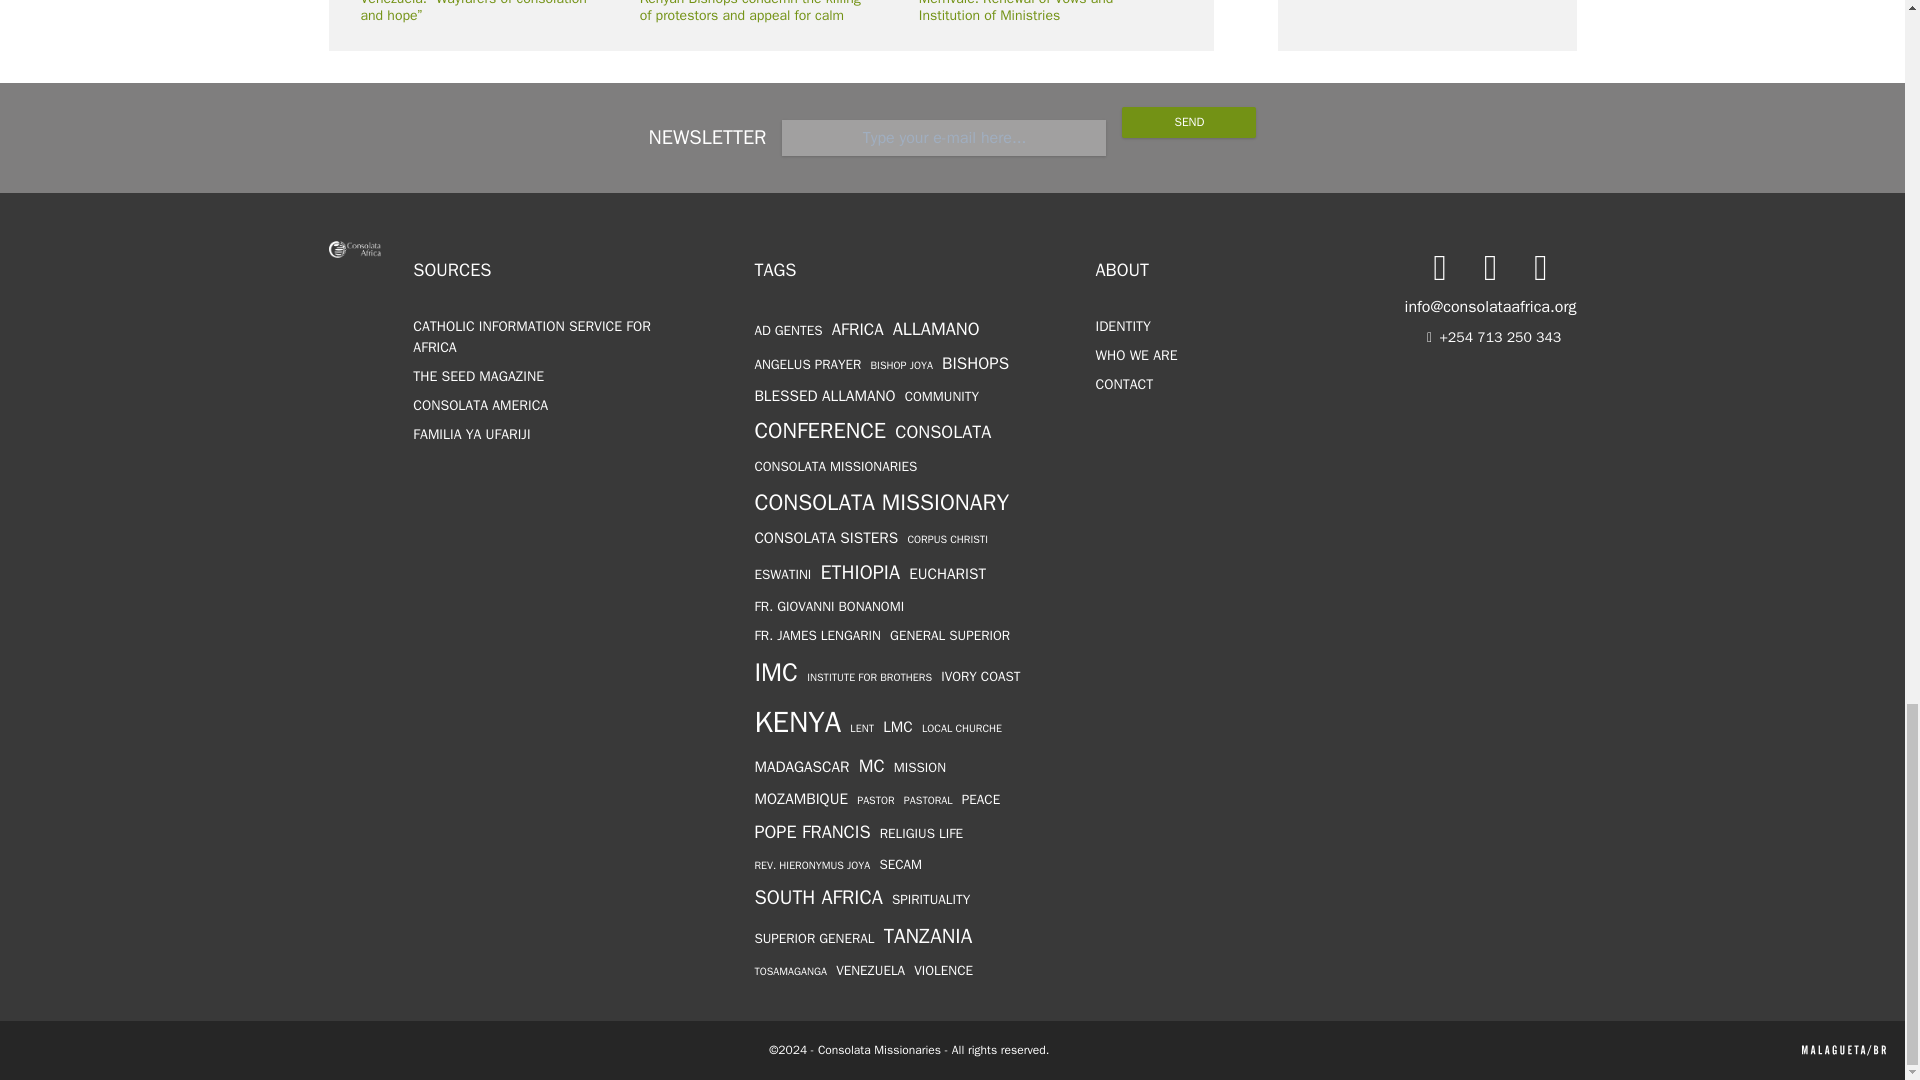 The image size is (1920, 1080). Describe the element at coordinates (1188, 122) in the screenshot. I see `Send` at that location.